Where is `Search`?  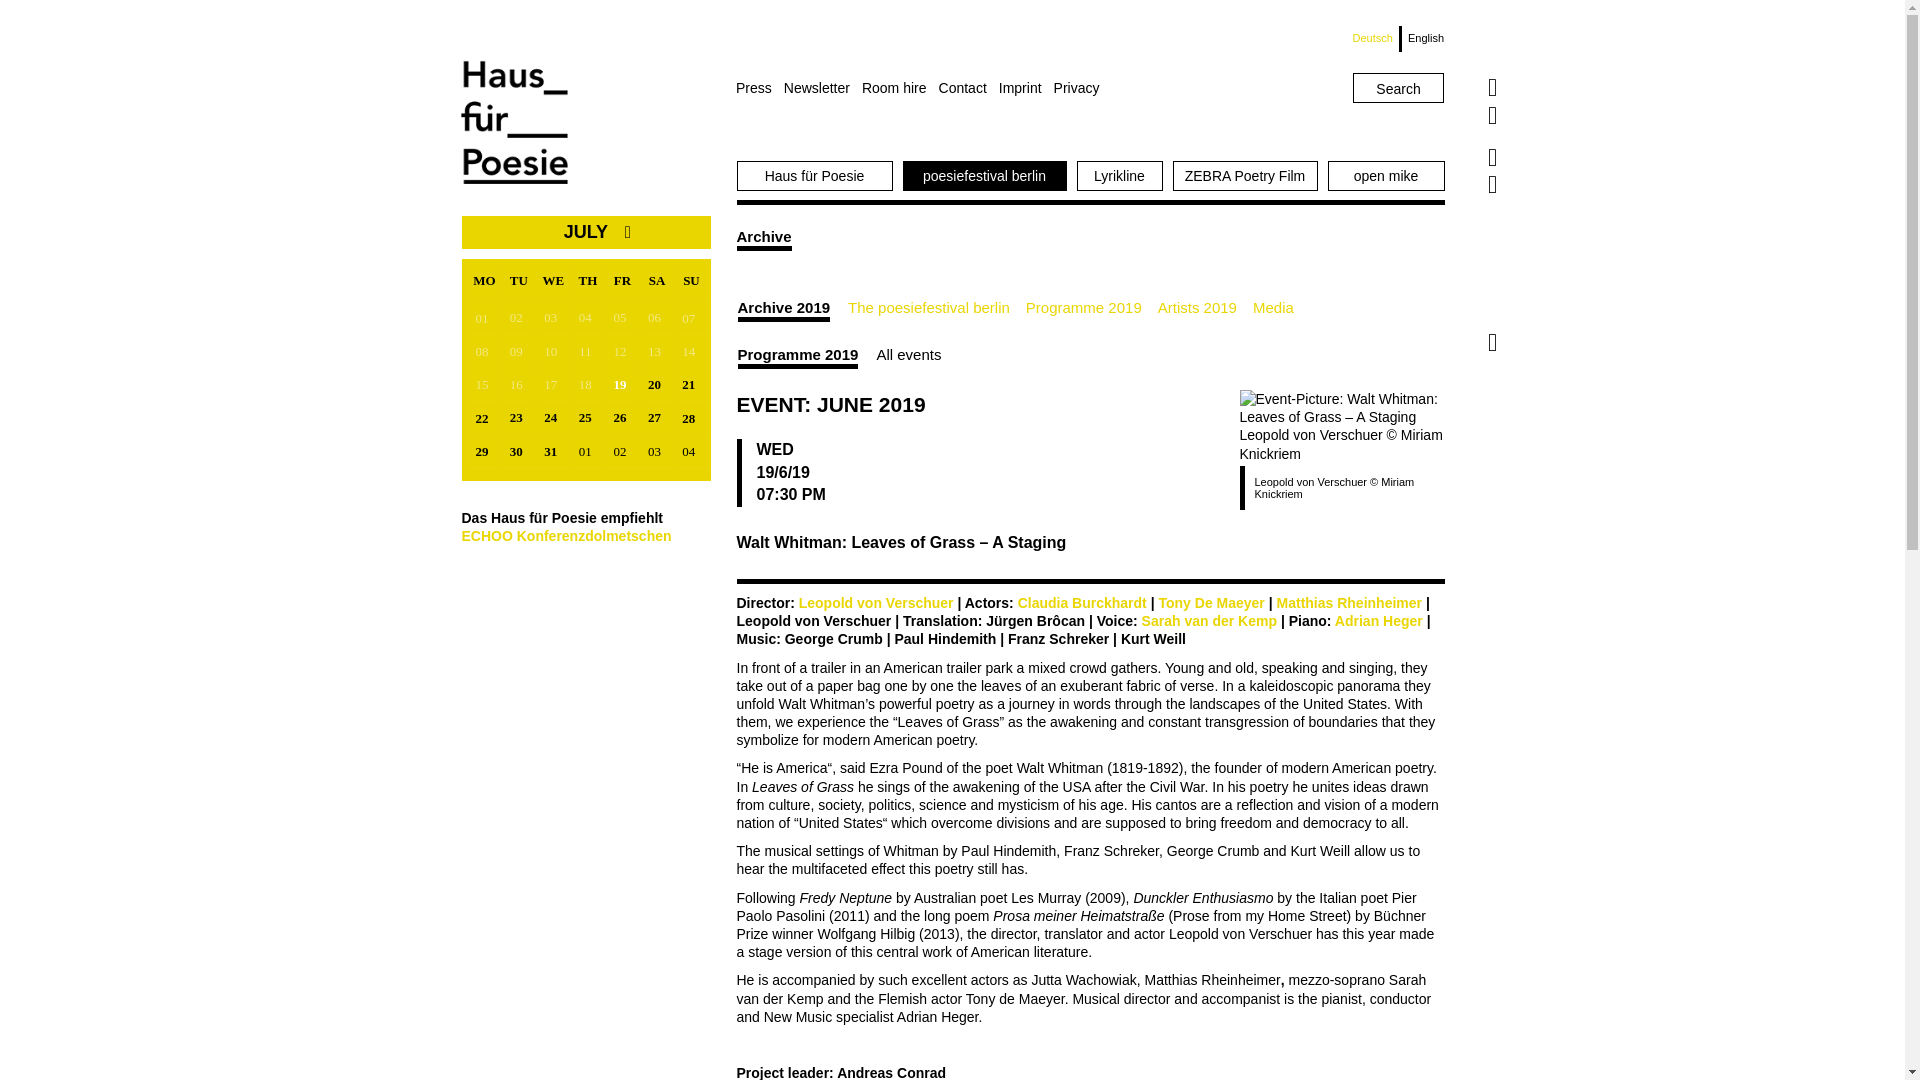
Search is located at coordinates (1398, 88).